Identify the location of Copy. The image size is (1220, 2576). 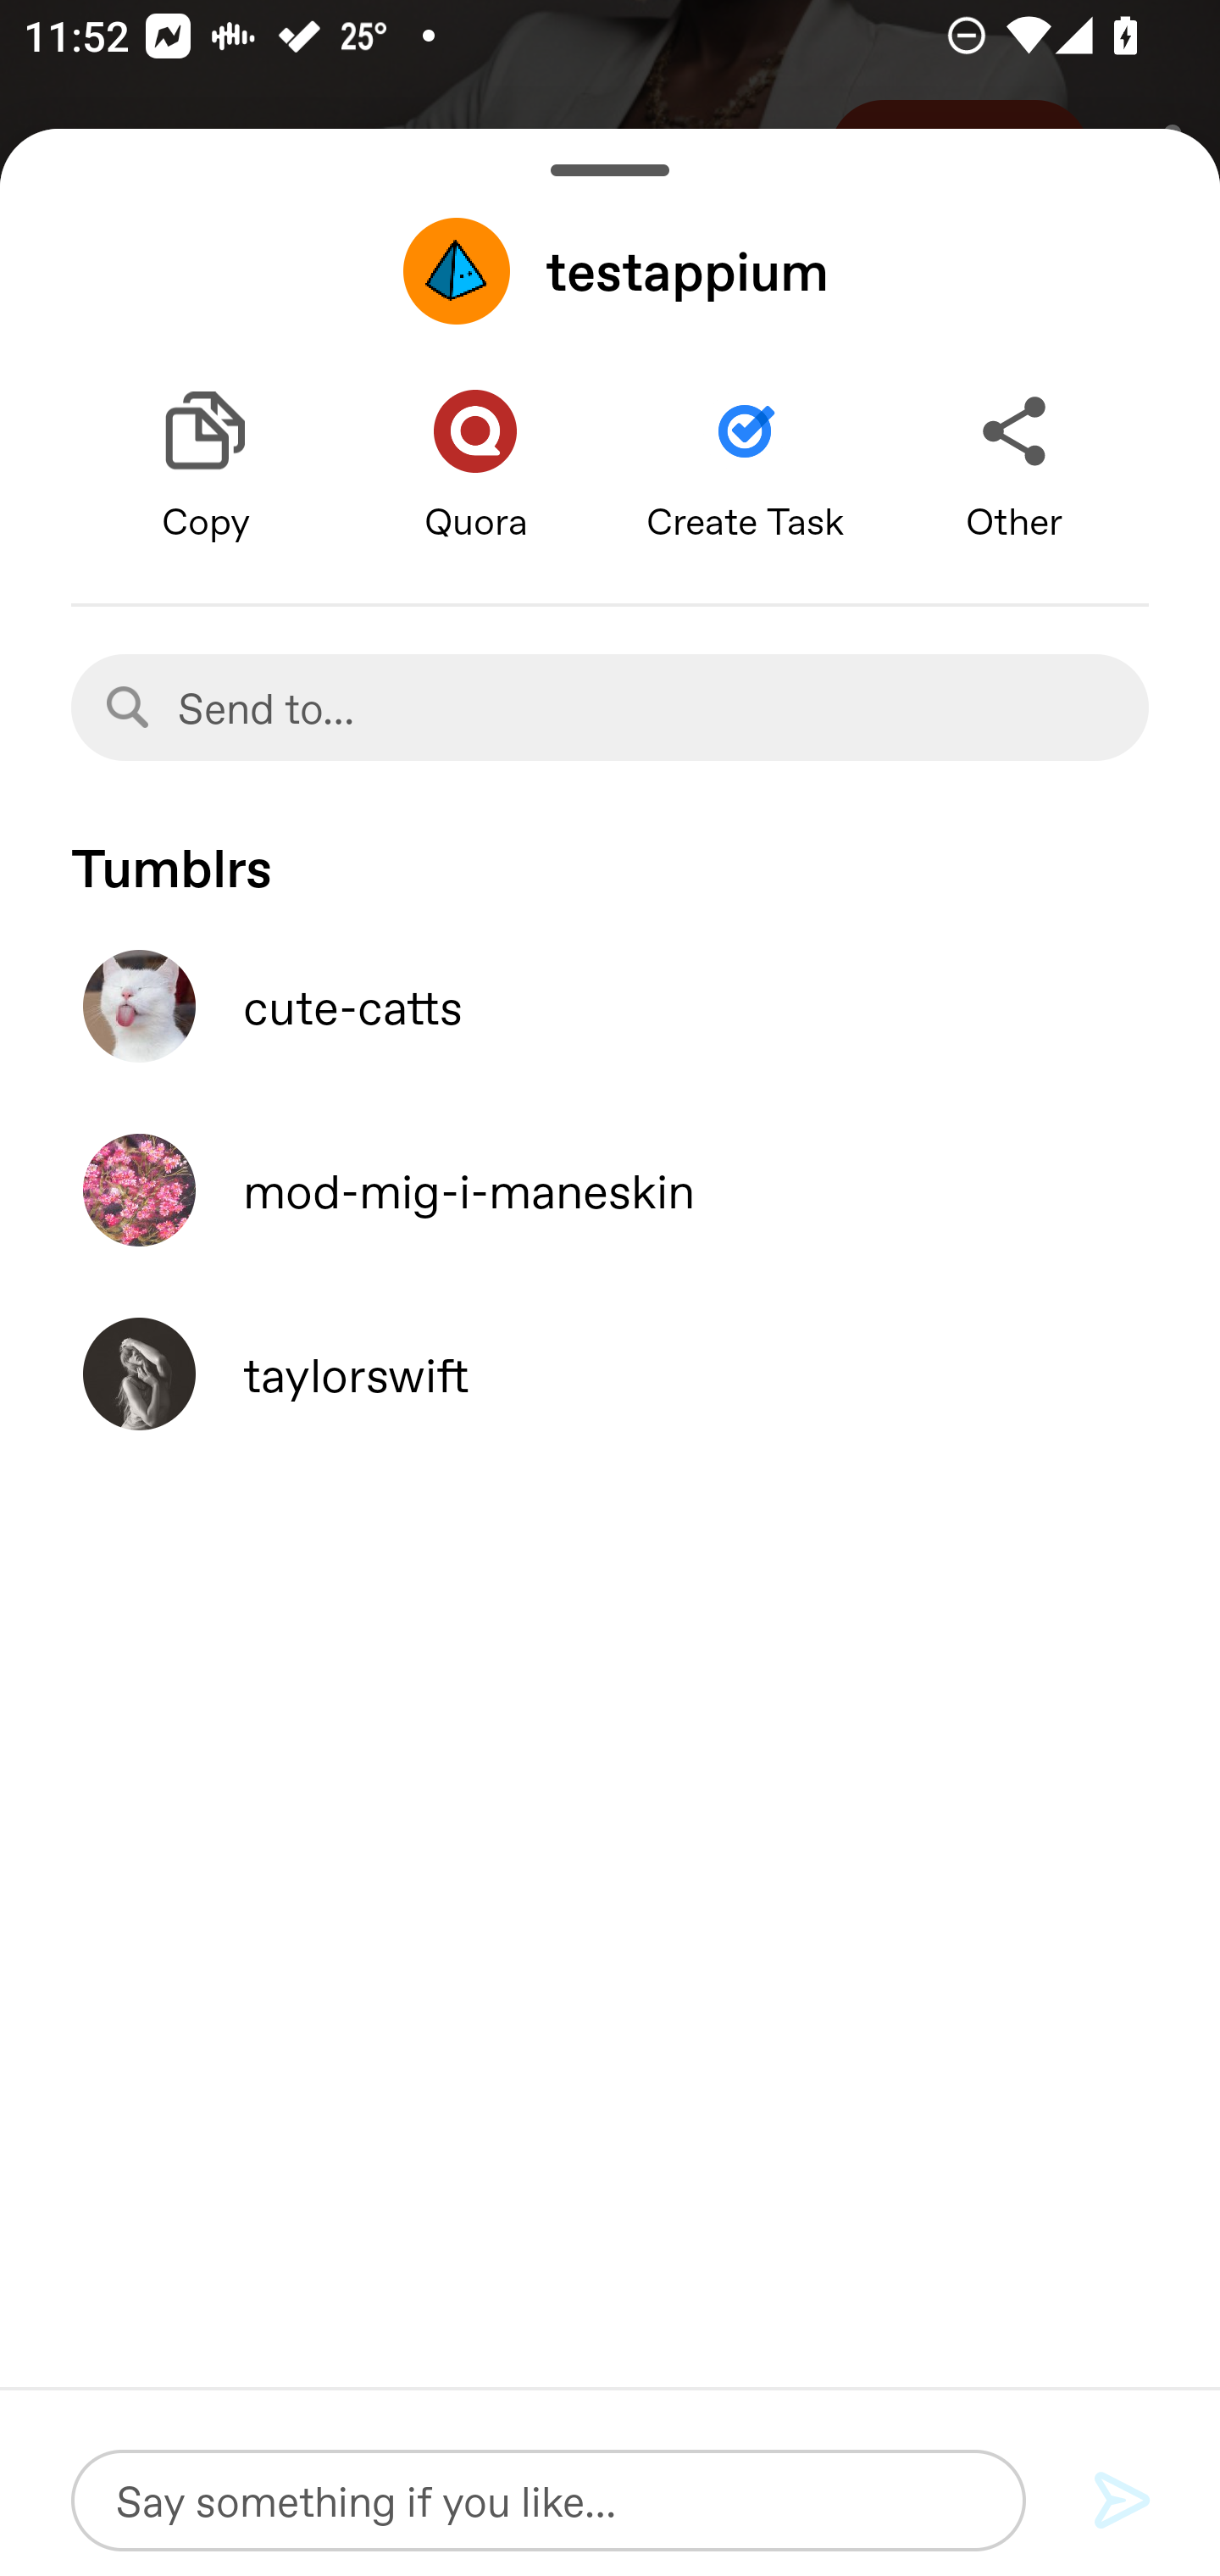
(205, 467).